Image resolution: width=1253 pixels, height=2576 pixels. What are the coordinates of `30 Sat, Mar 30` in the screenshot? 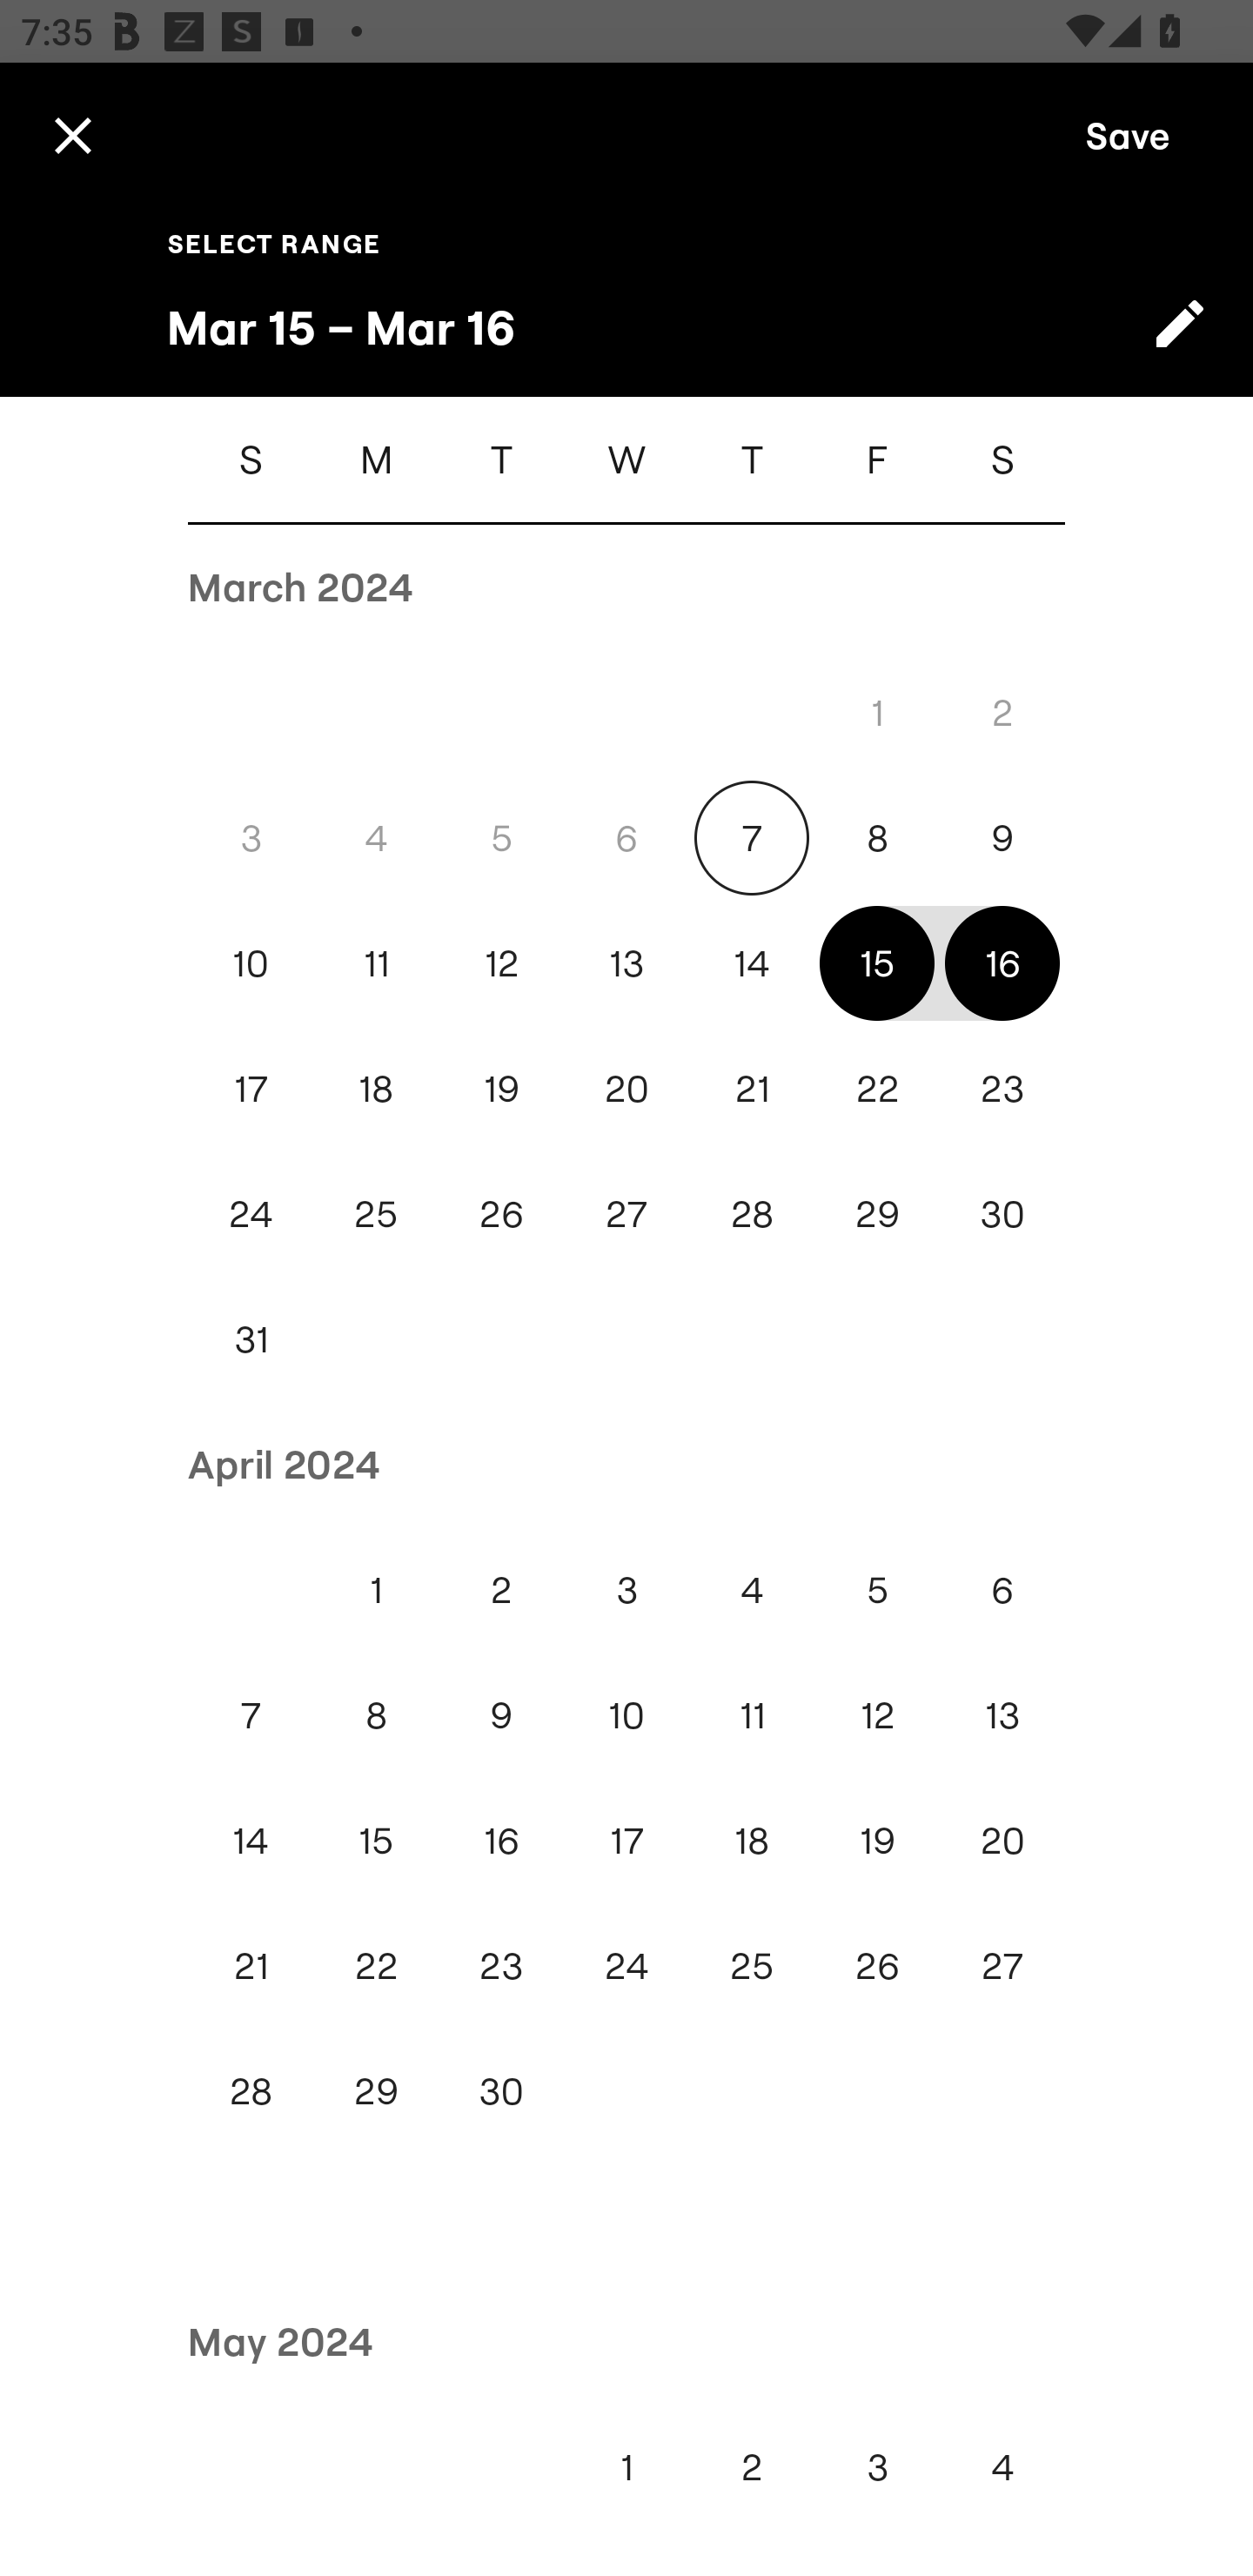 It's located at (1002, 1215).